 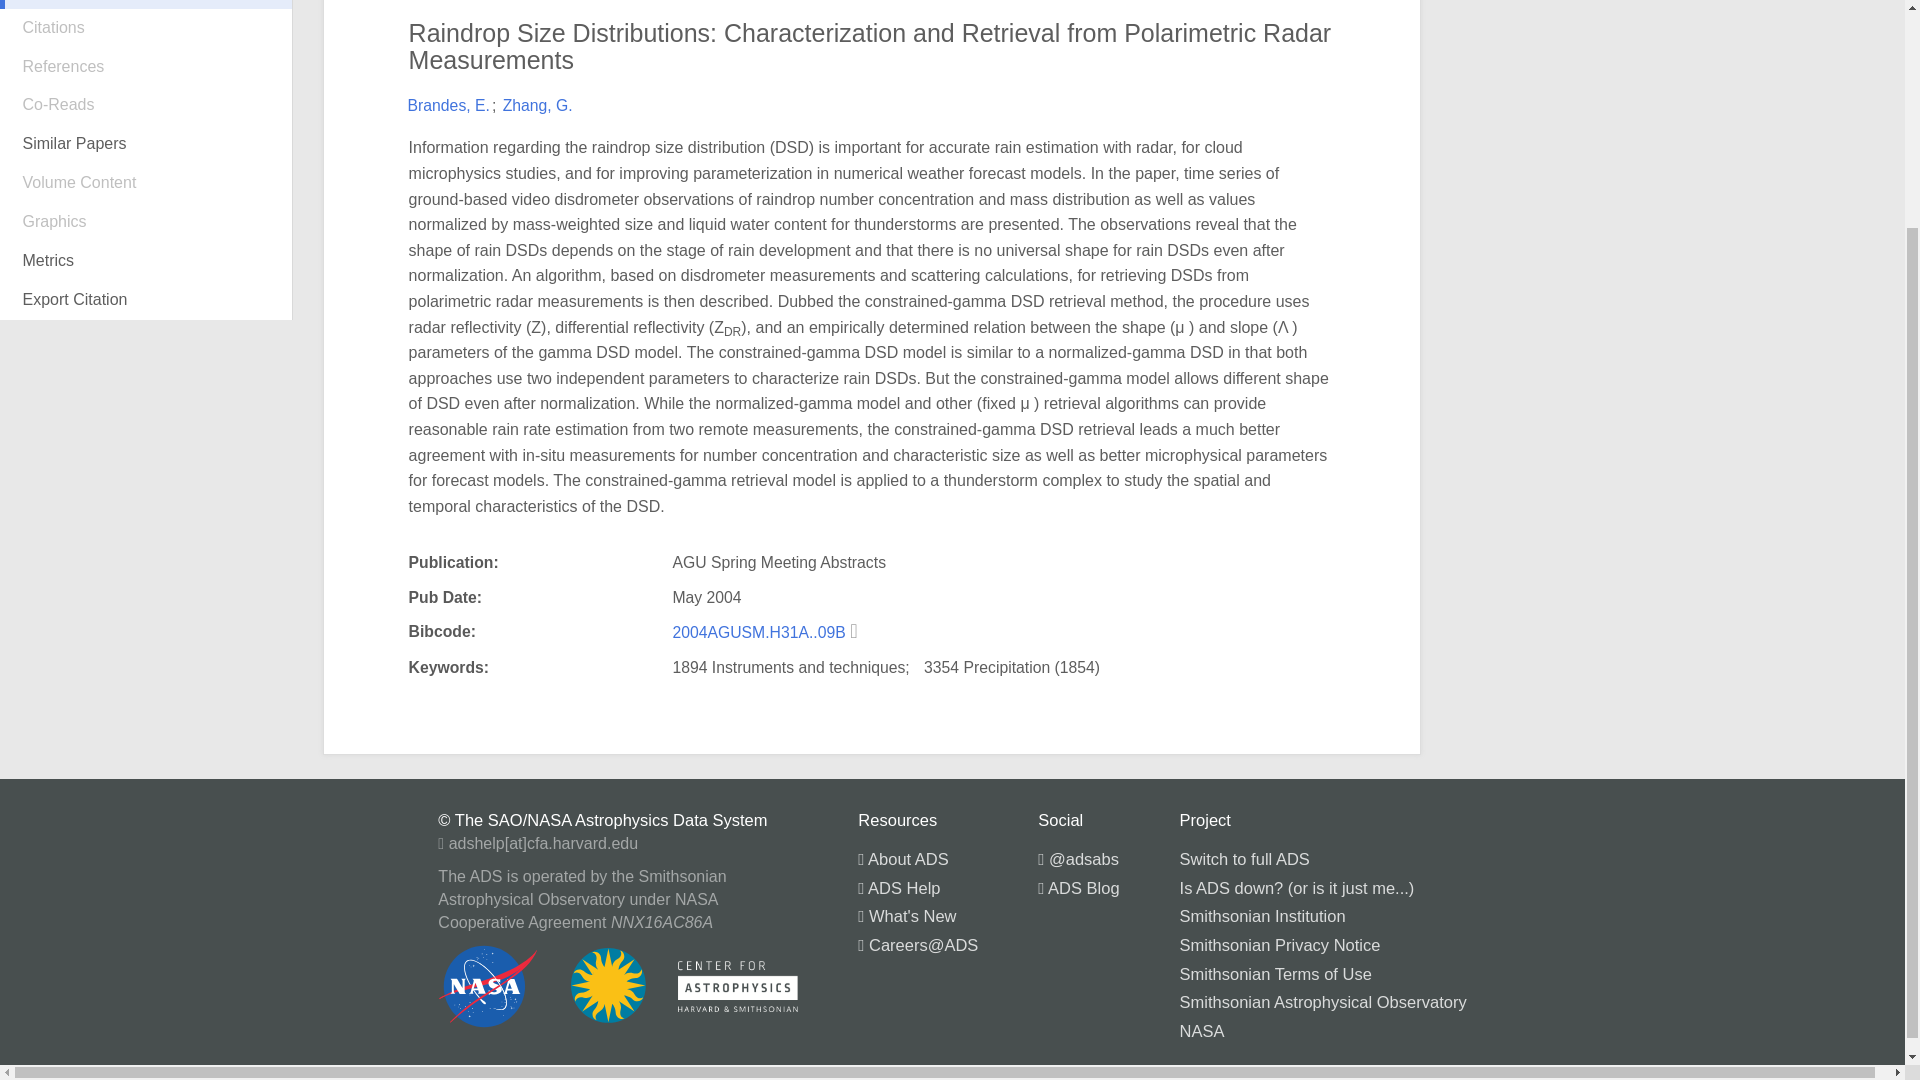 What do you see at coordinates (907, 916) in the screenshot?
I see `What's New` at bounding box center [907, 916].